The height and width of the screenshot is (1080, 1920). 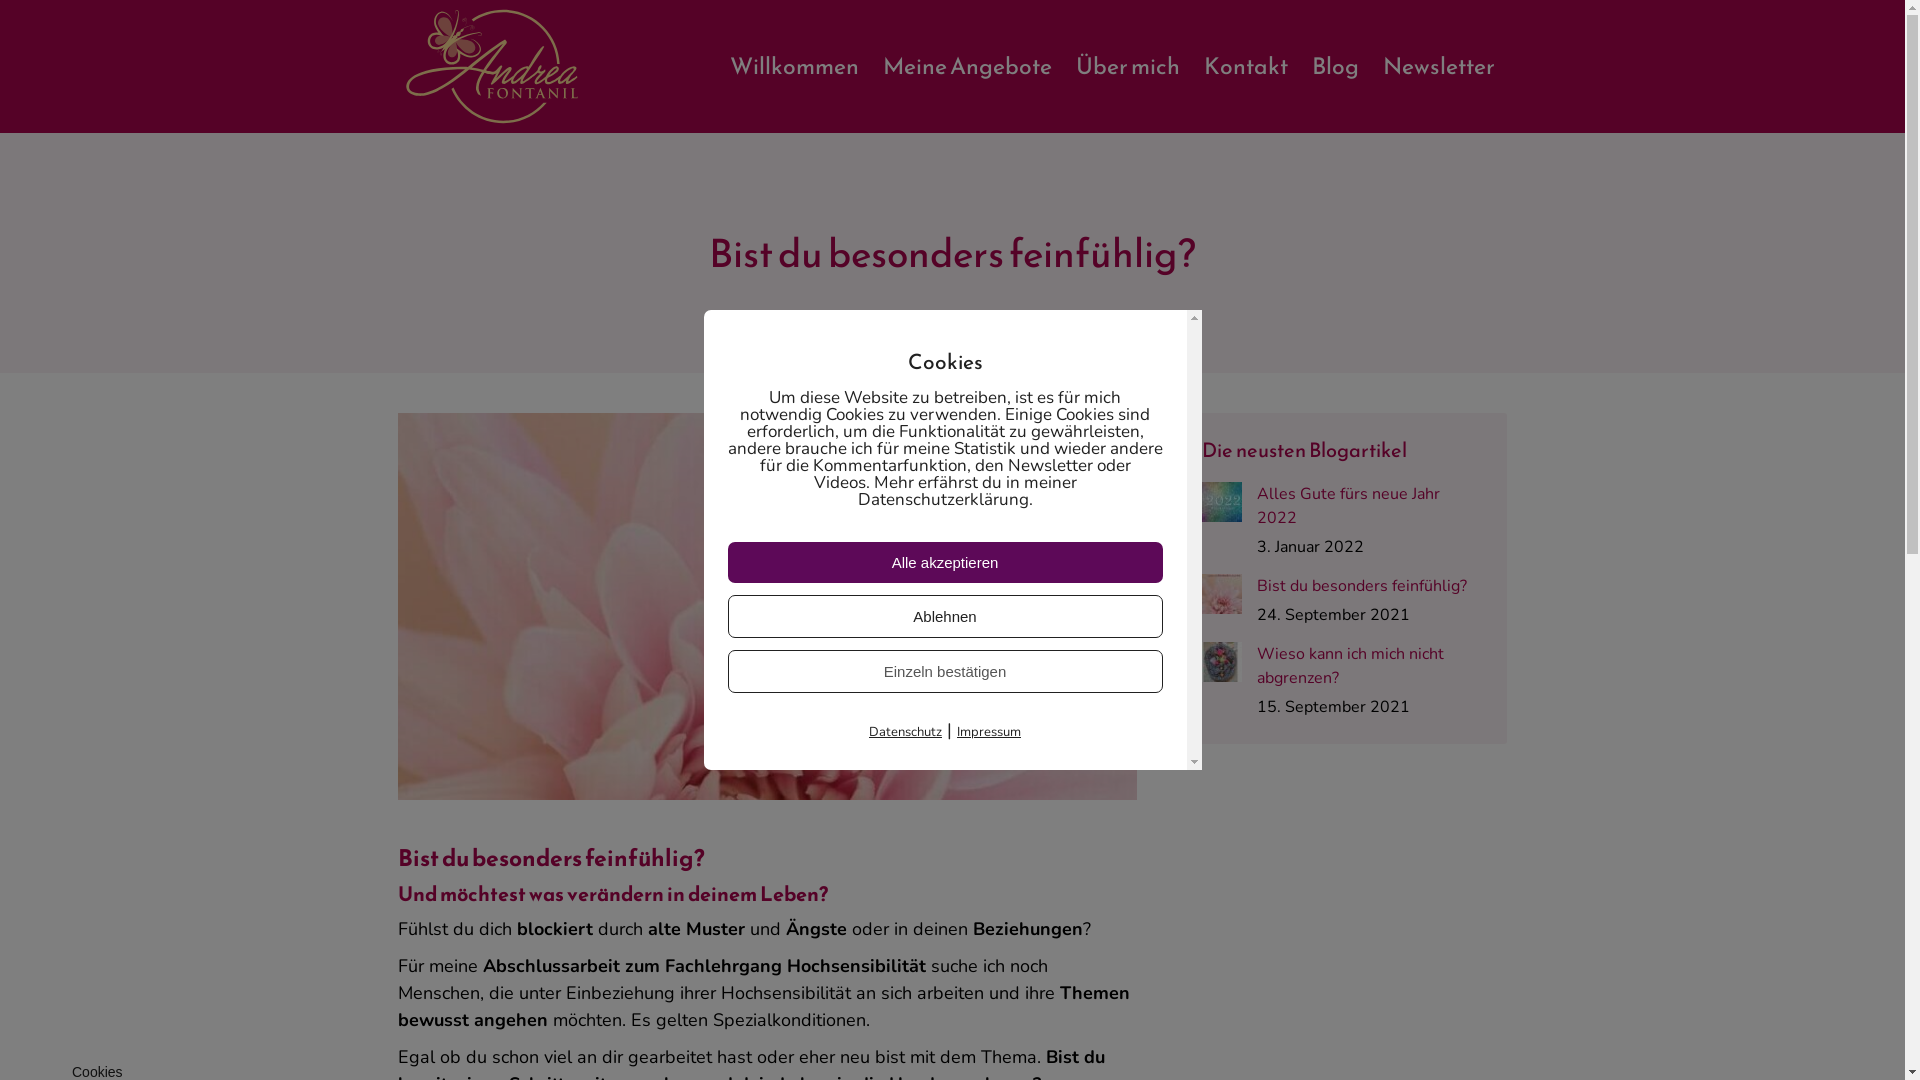 I want to click on Meine Angebote, so click(x=968, y=66).